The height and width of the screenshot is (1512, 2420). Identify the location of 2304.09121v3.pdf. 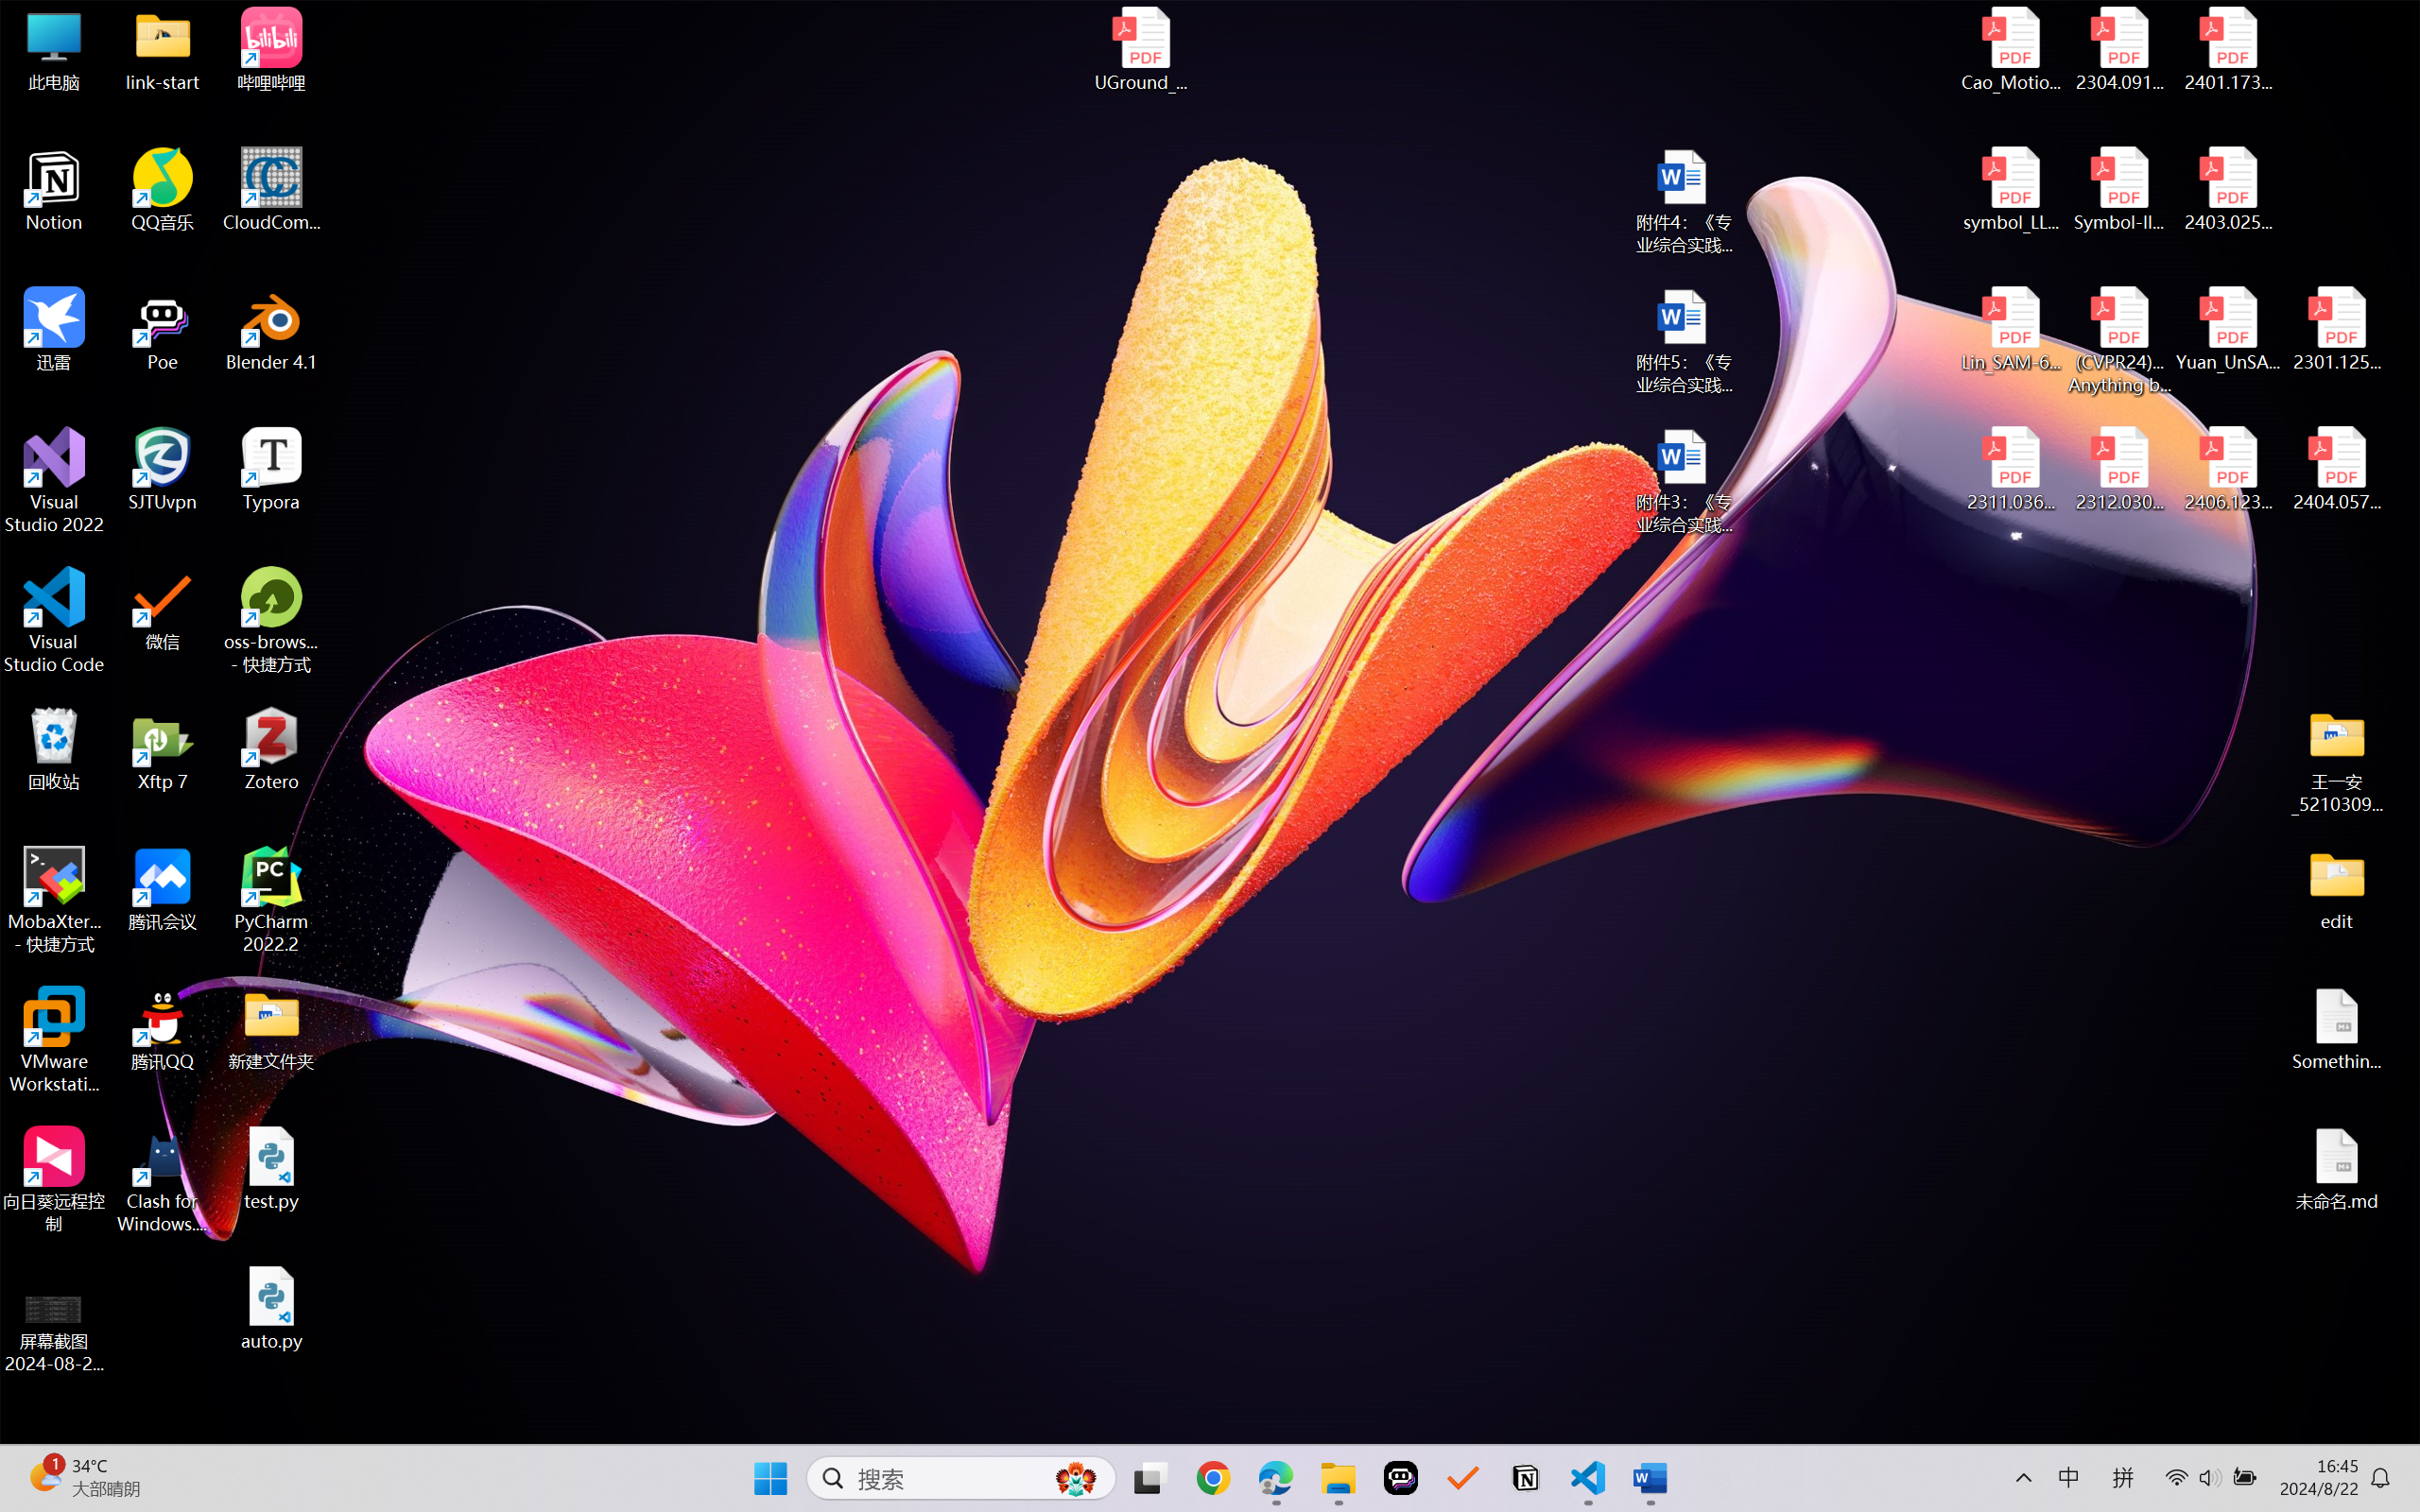
(2119, 49).